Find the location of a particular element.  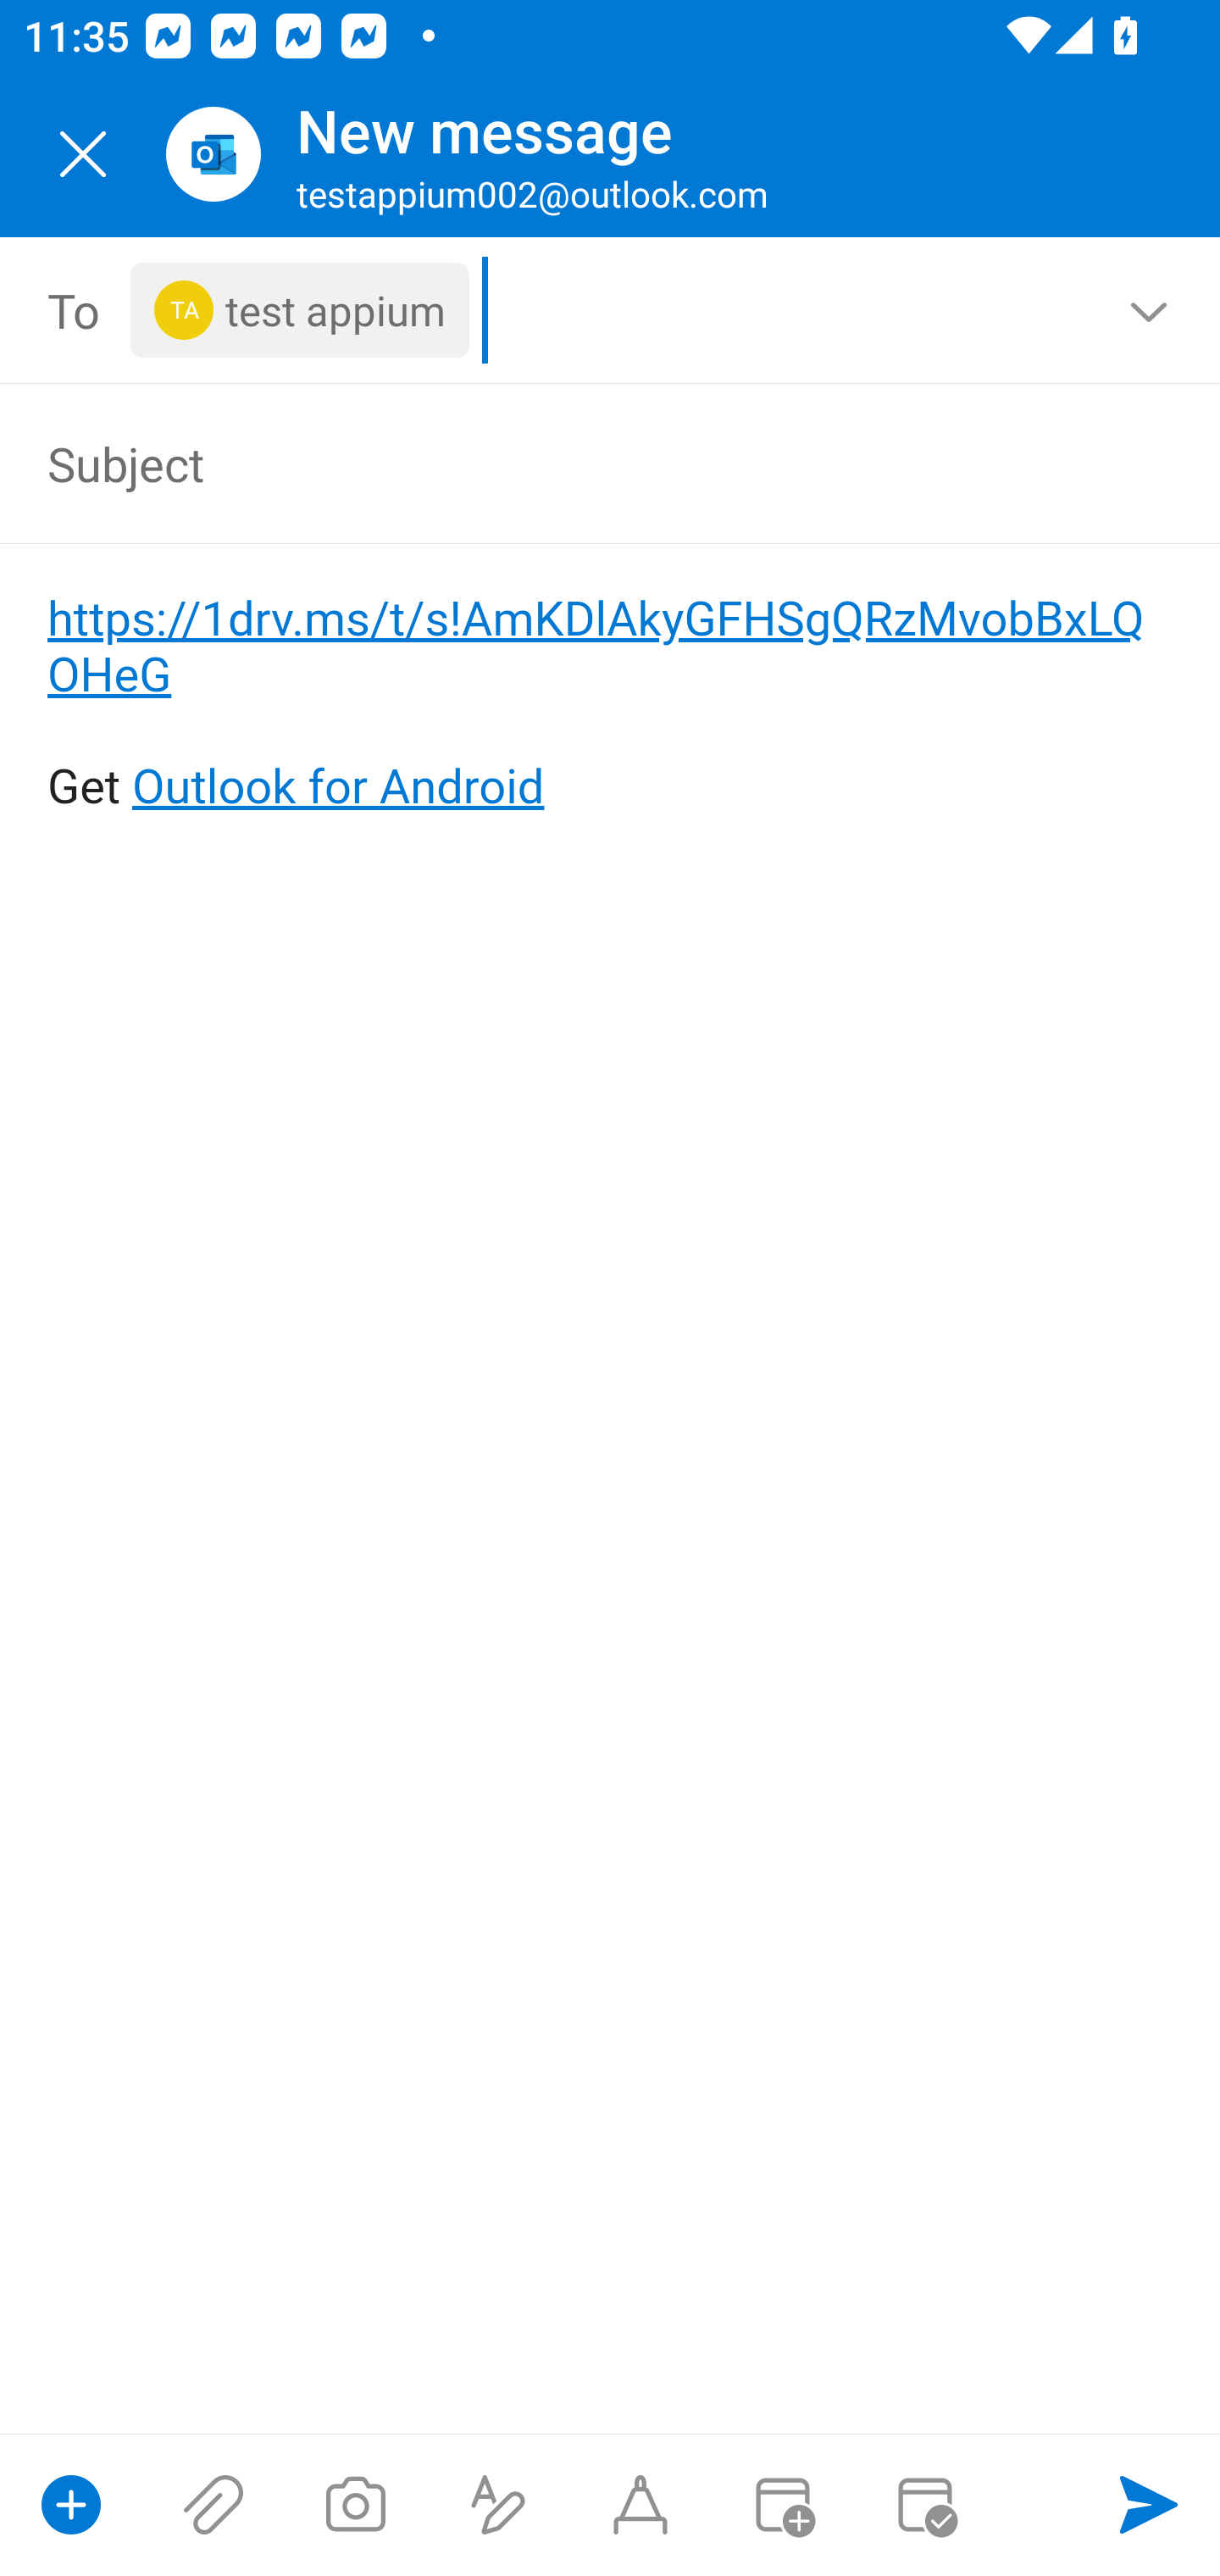

Take a photo is located at coordinates (355, 2505).